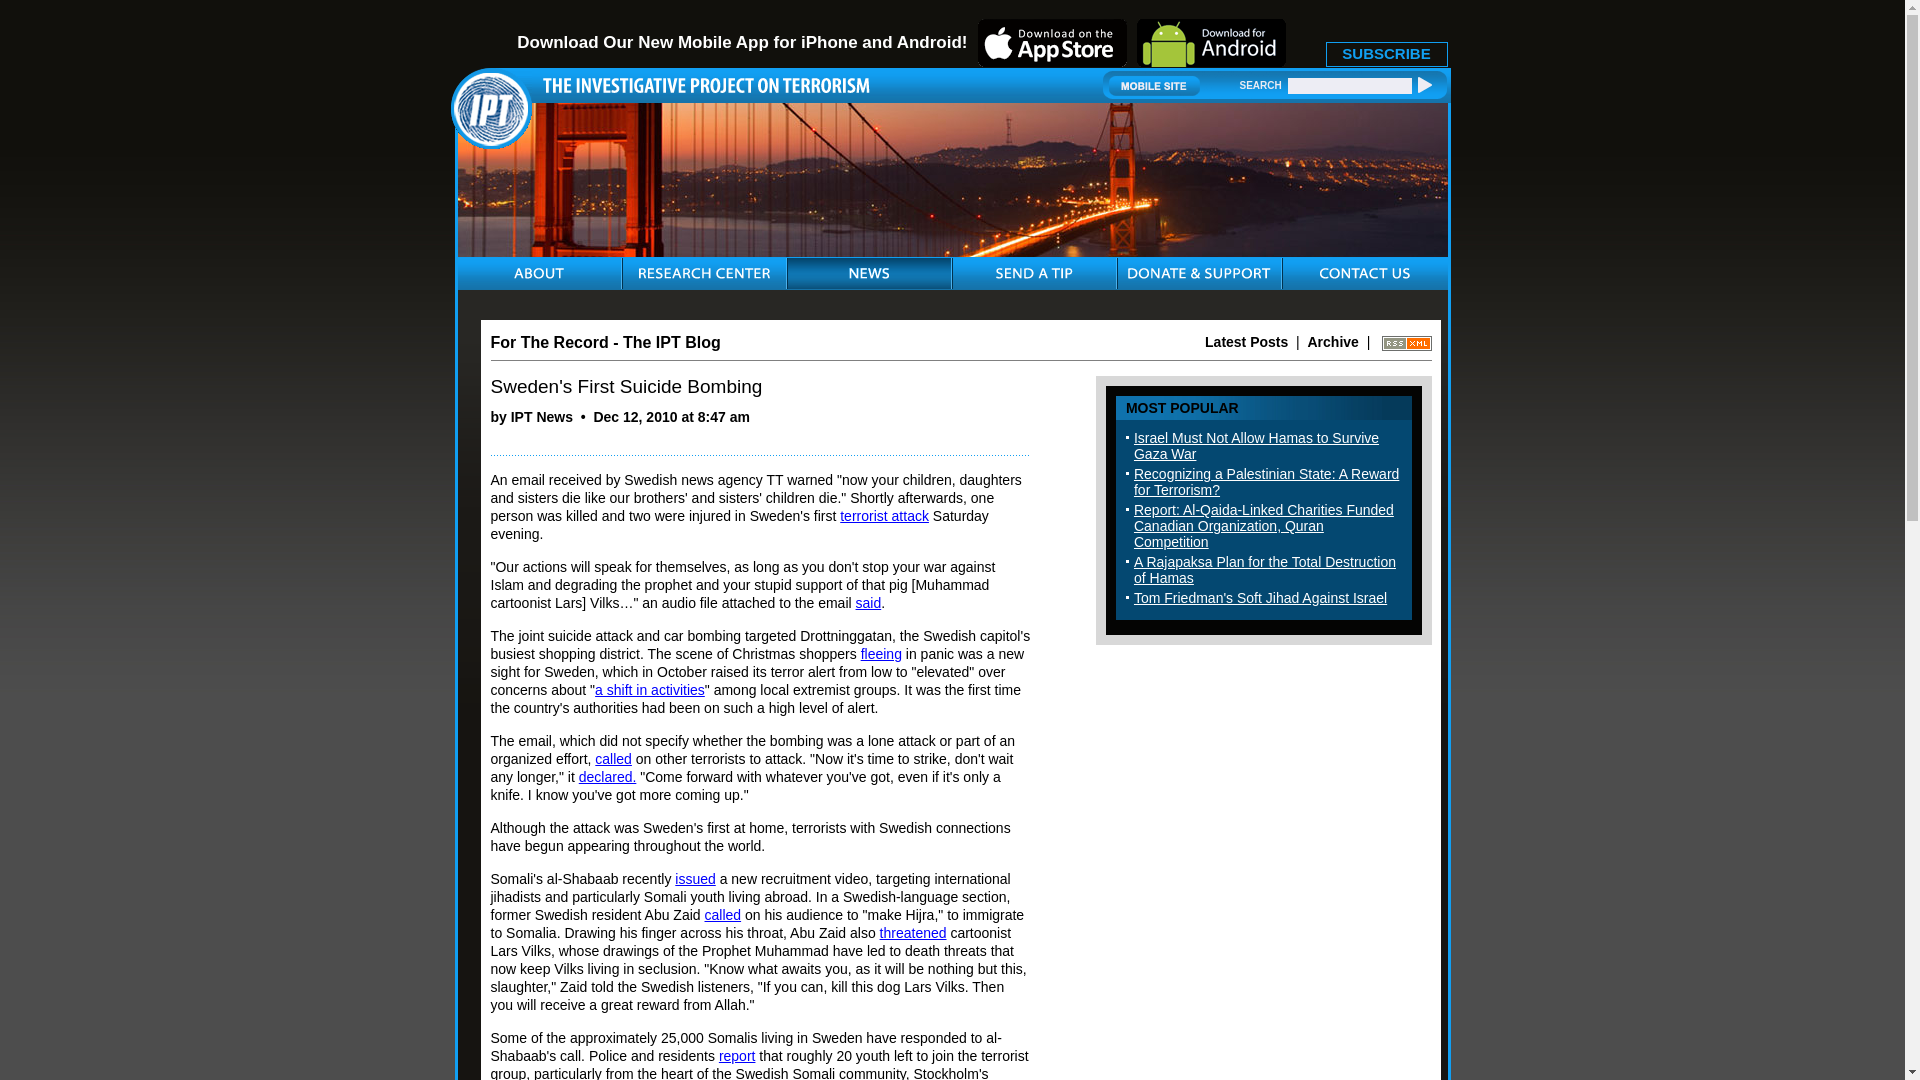 This screenshot has width=1920, height=1080. What do you see at coordinates (884, 515) in the screenshot?
I see `terrorist attack` at bounding box center [884, 515].